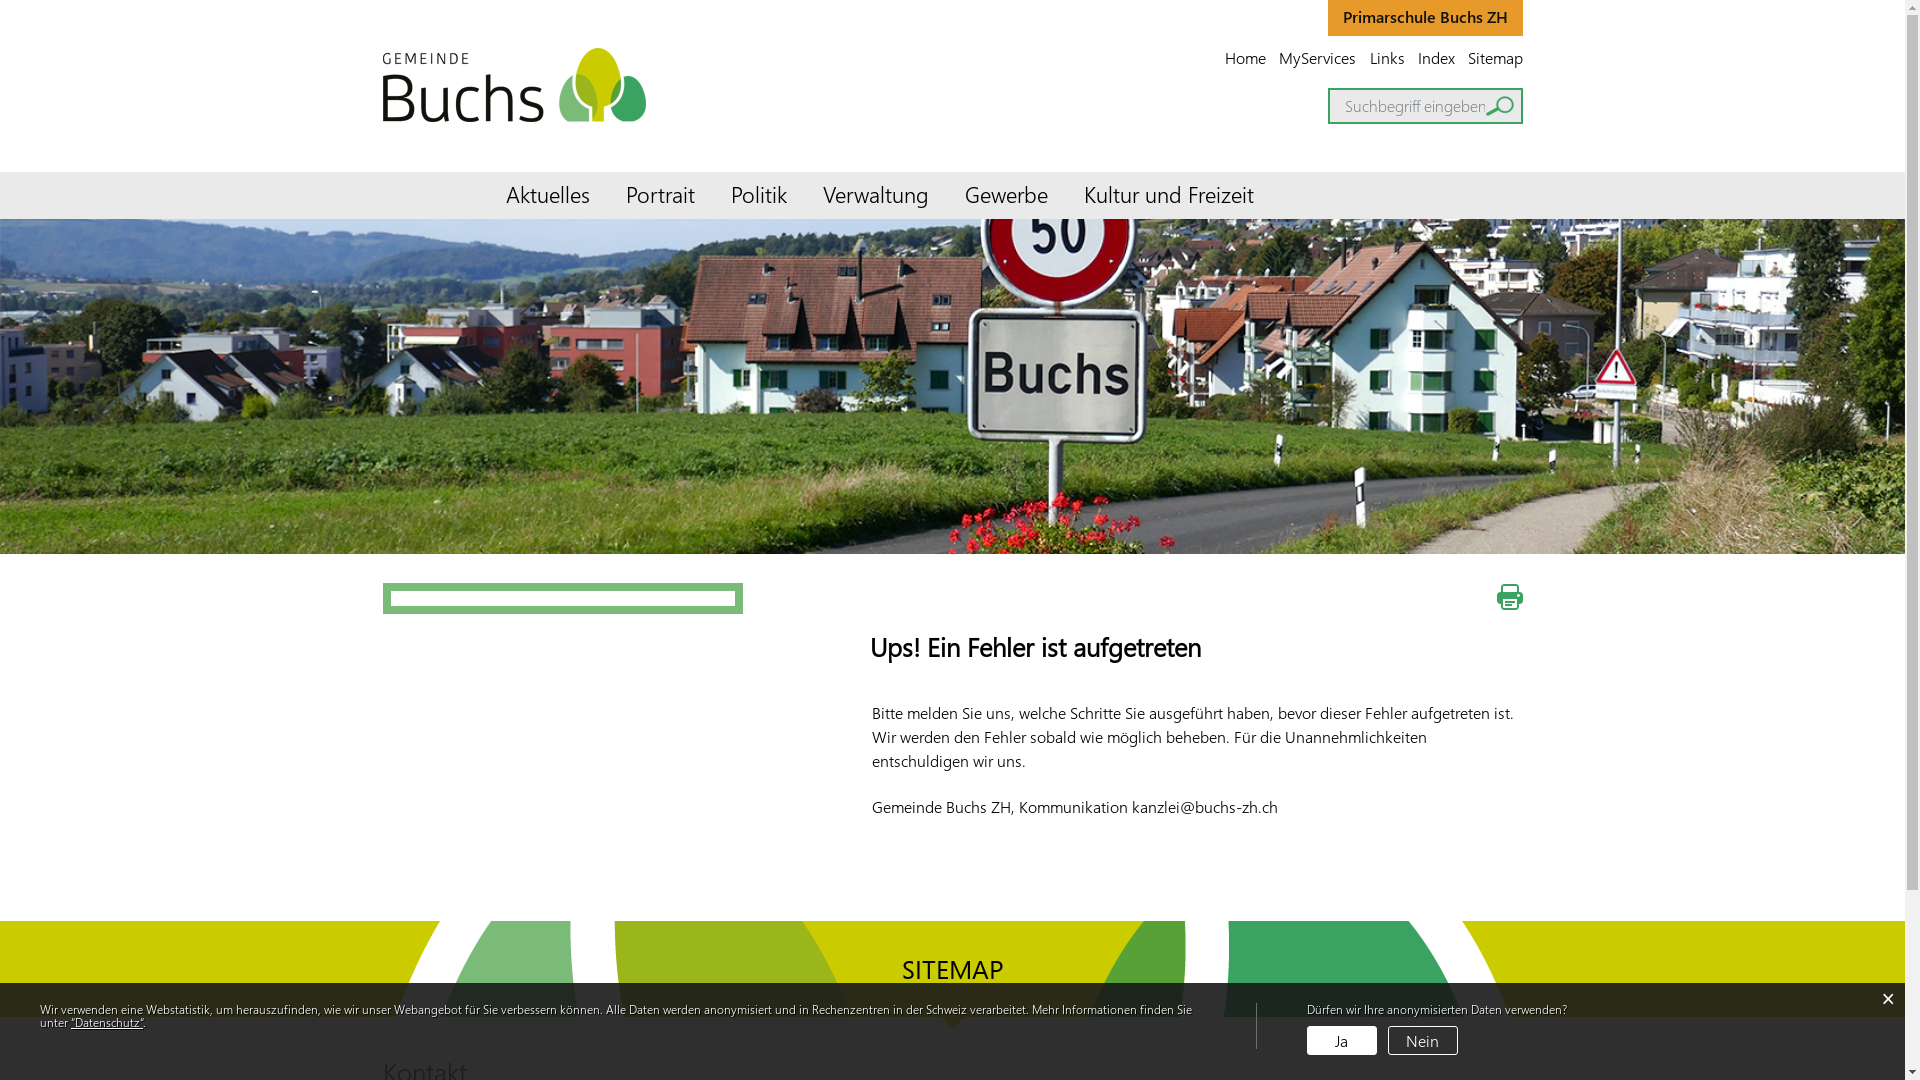  I want to click on Nein, so click(1423, 1040).